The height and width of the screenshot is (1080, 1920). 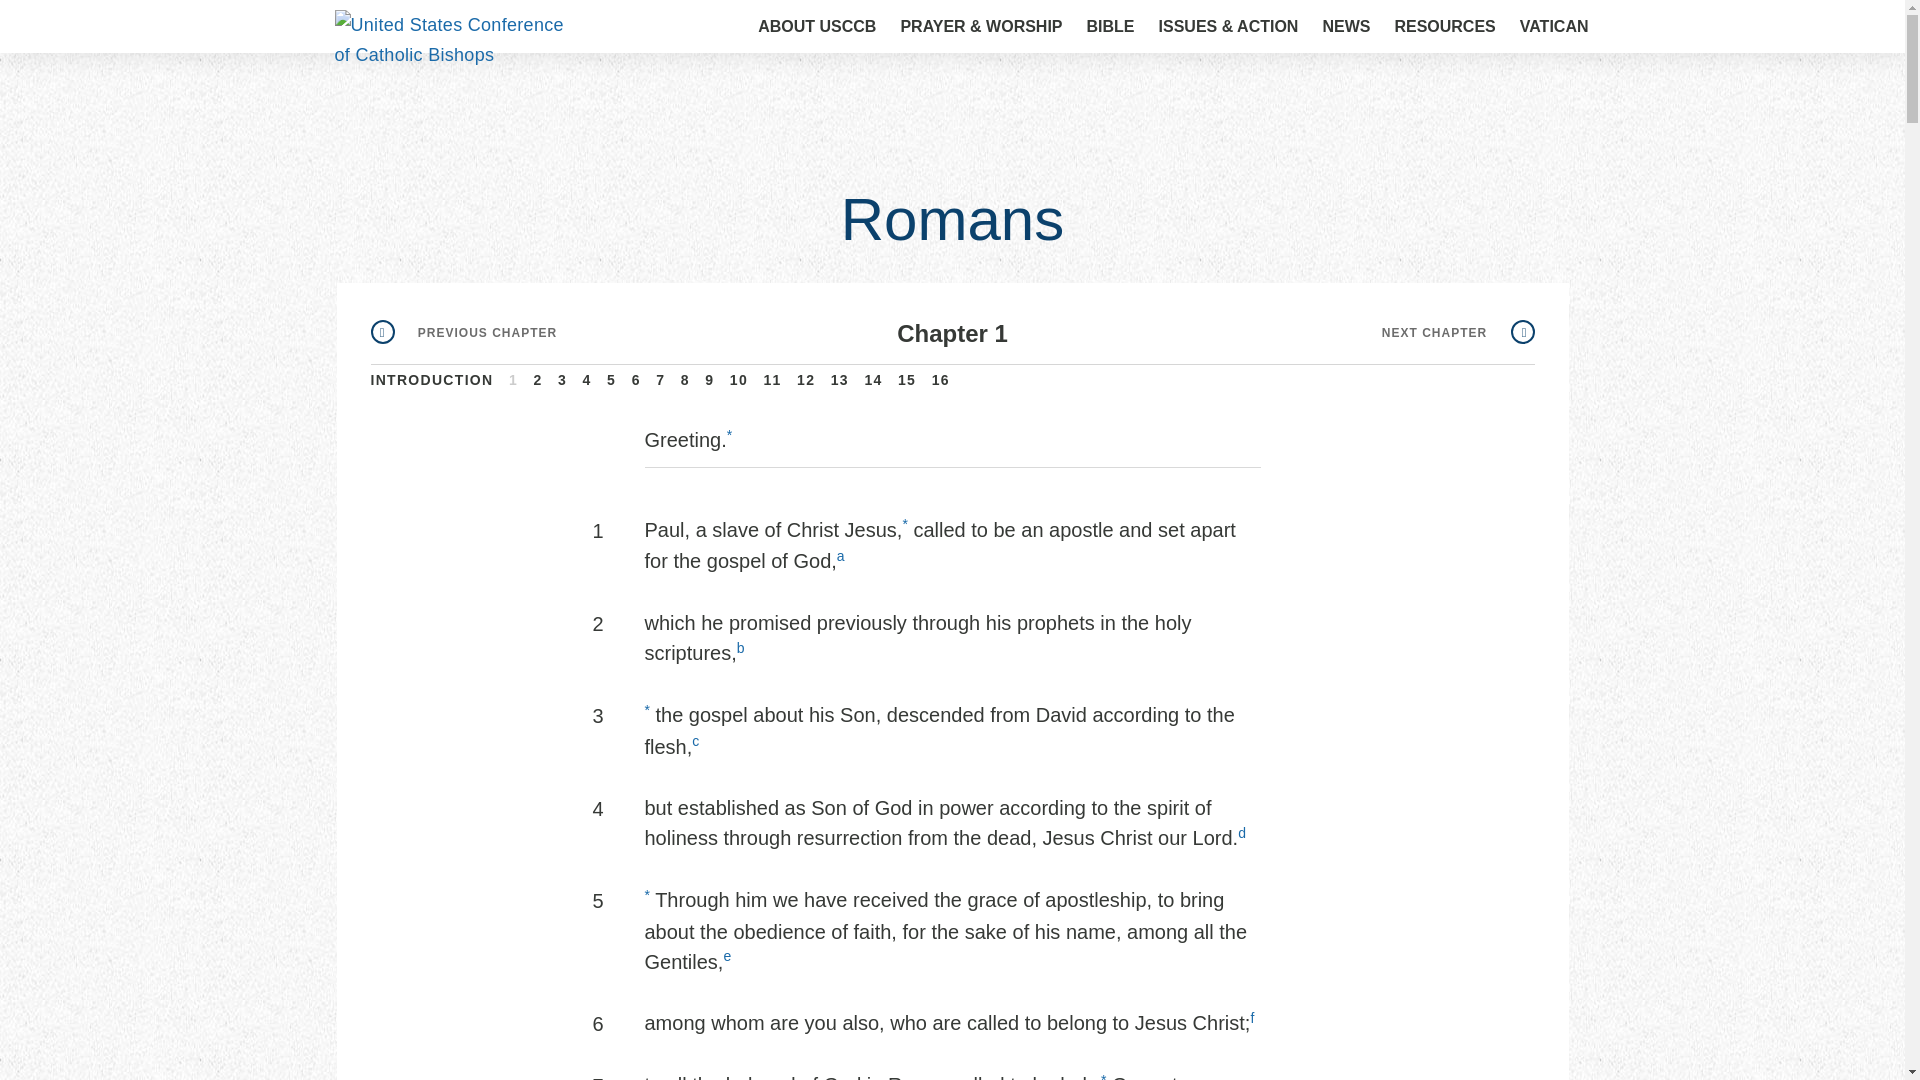 What do you see at coordinates (463, 334) in the screenshot?
I see `Go to previous page` at bounding box center [463, 334].